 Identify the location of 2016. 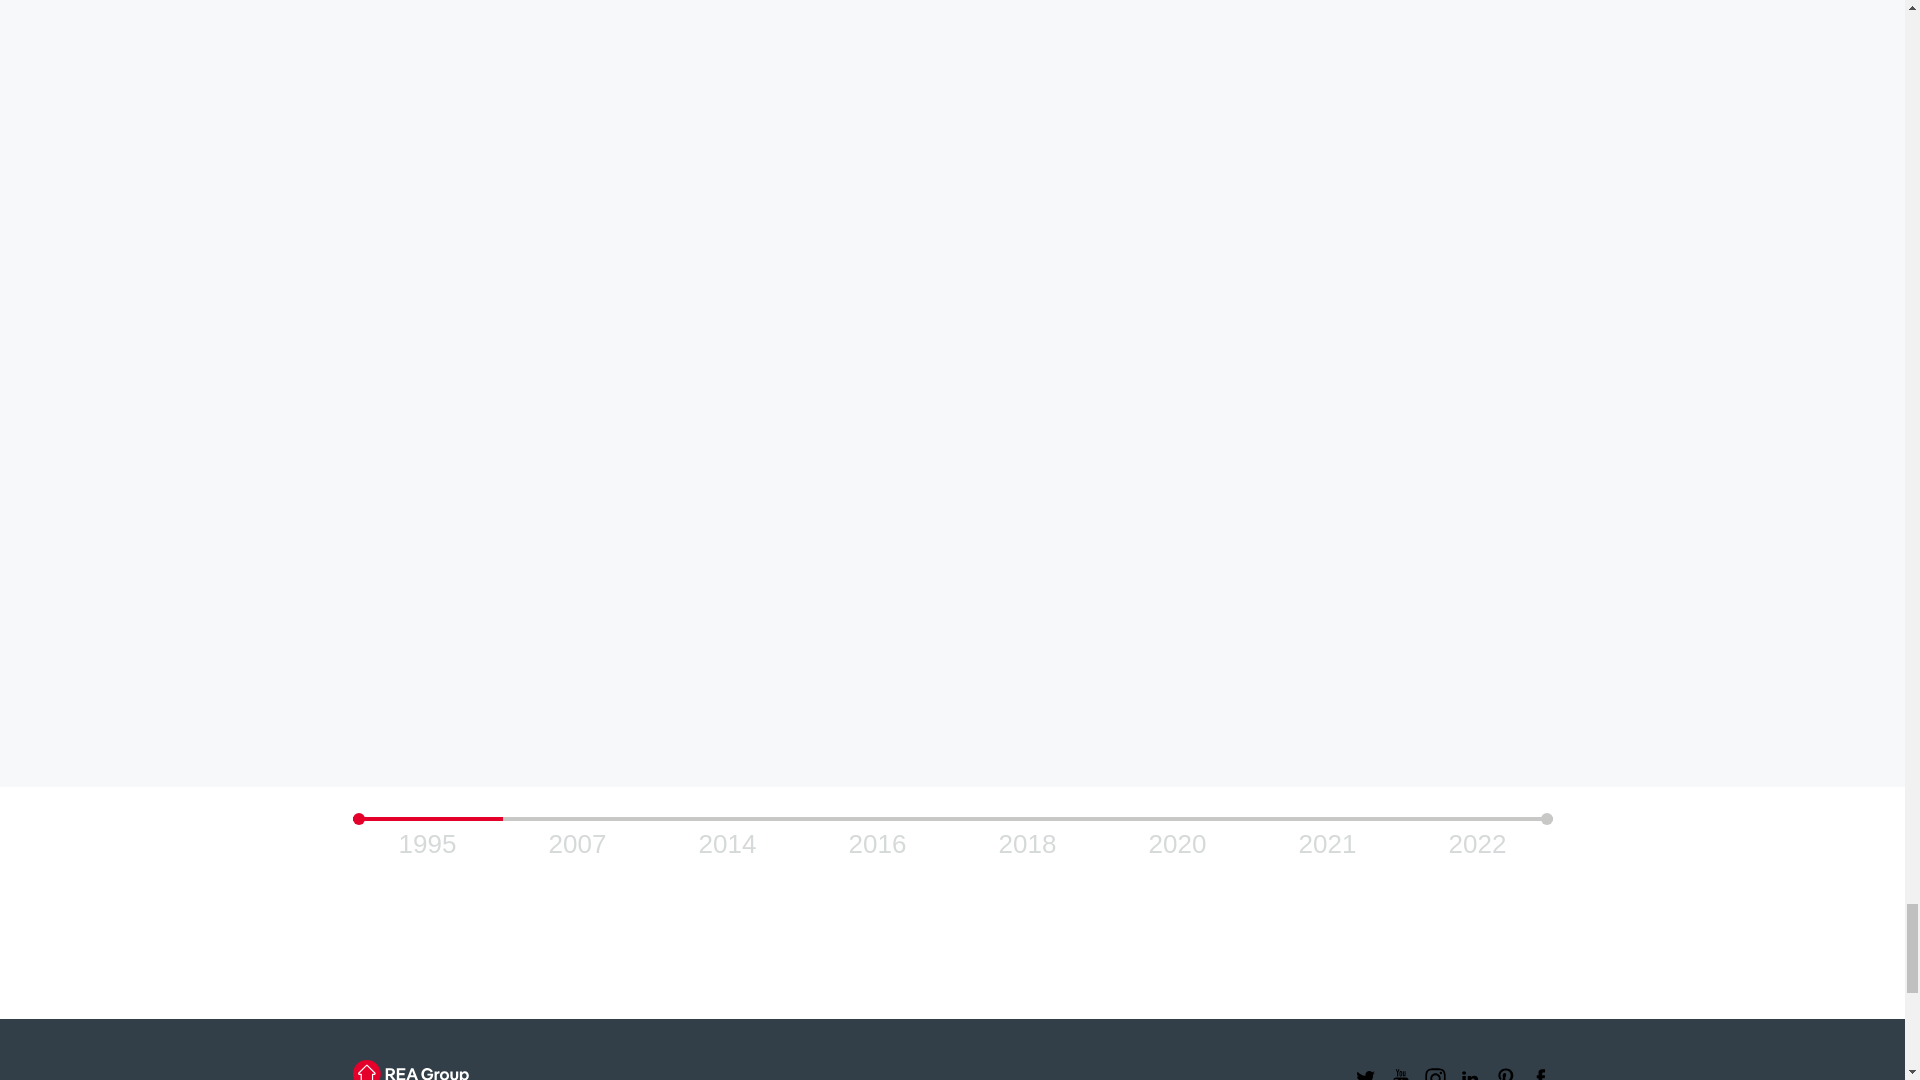
(877, 840).